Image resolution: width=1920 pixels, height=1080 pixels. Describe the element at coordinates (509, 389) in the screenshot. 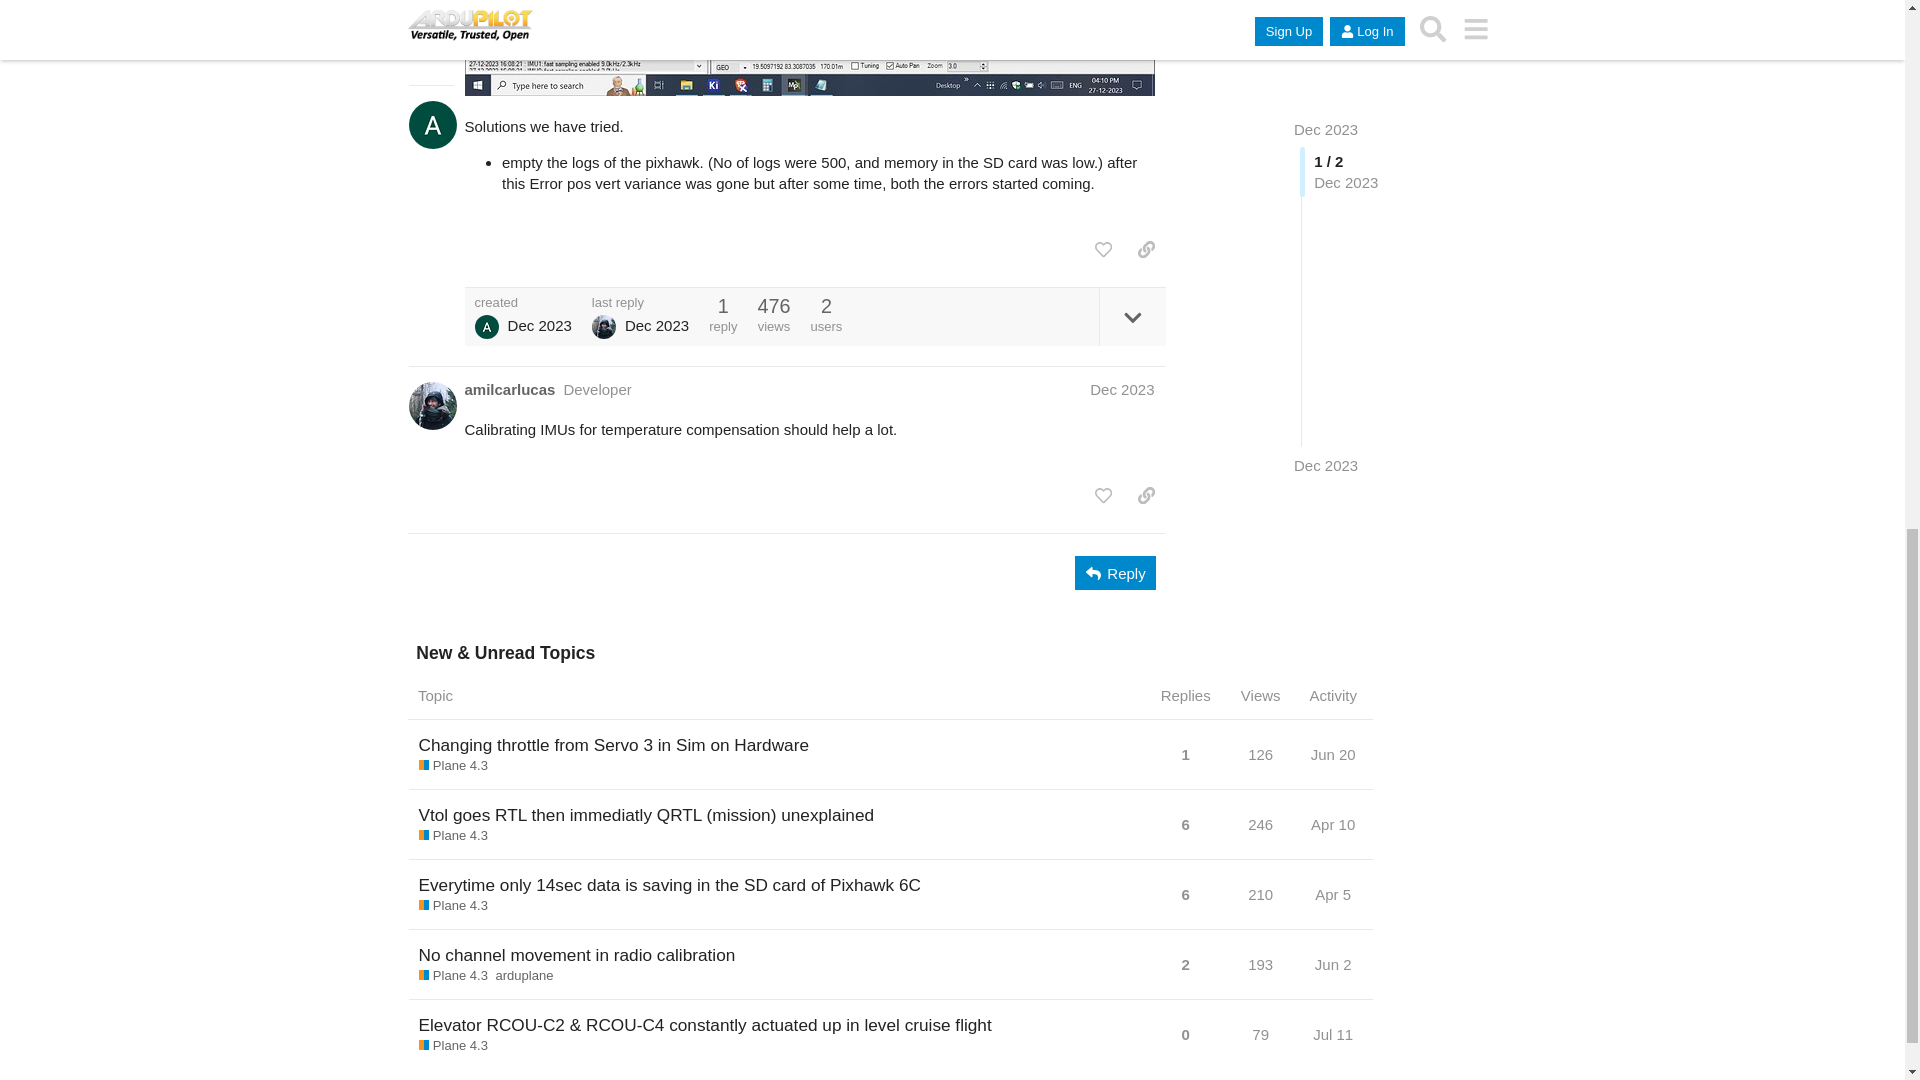

I see `amilcarlucas` at that location.